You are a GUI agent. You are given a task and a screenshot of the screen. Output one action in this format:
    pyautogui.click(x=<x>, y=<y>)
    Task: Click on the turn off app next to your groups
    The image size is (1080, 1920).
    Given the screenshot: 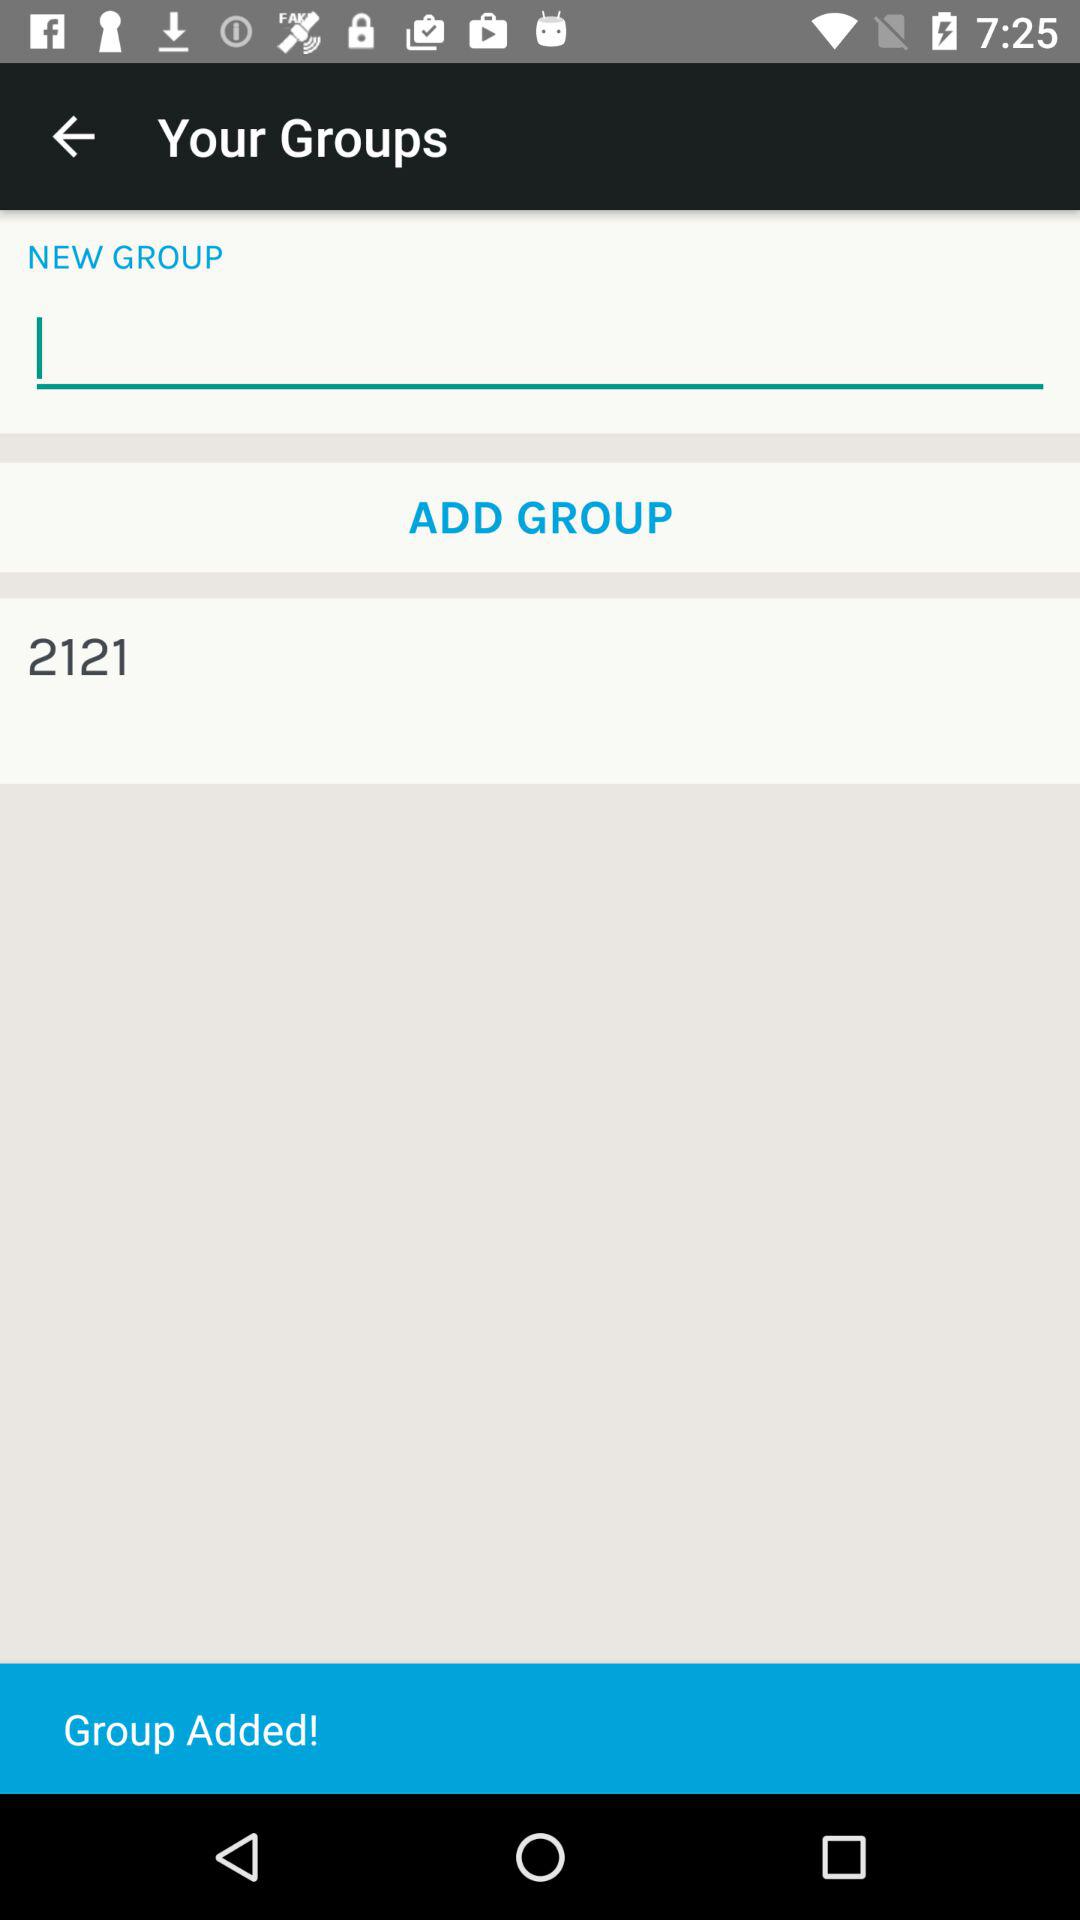 What is the action you would take?
    pyautogui.click(x=73, y=136)
    